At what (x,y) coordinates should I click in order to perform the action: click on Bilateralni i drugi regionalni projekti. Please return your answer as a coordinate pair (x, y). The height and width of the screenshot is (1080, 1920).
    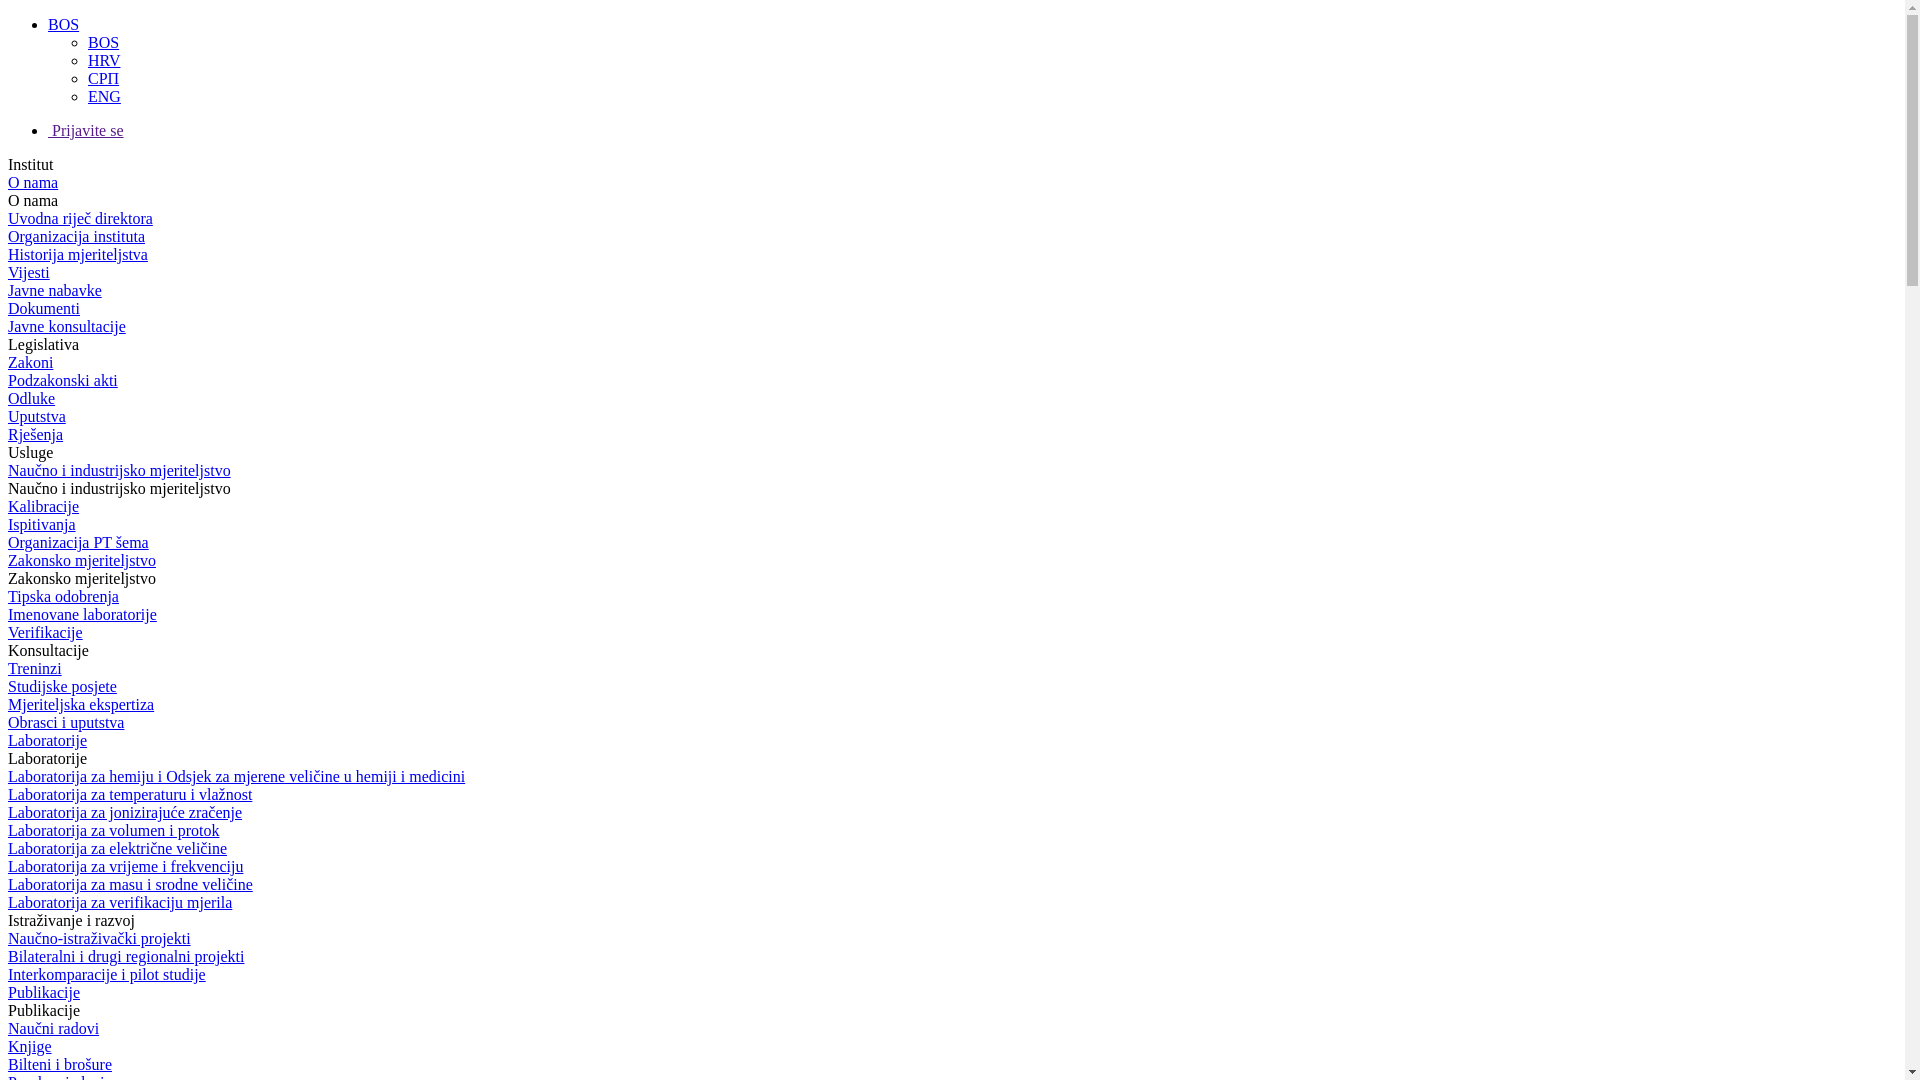
    Looking at the image, I should click on (126, 956).